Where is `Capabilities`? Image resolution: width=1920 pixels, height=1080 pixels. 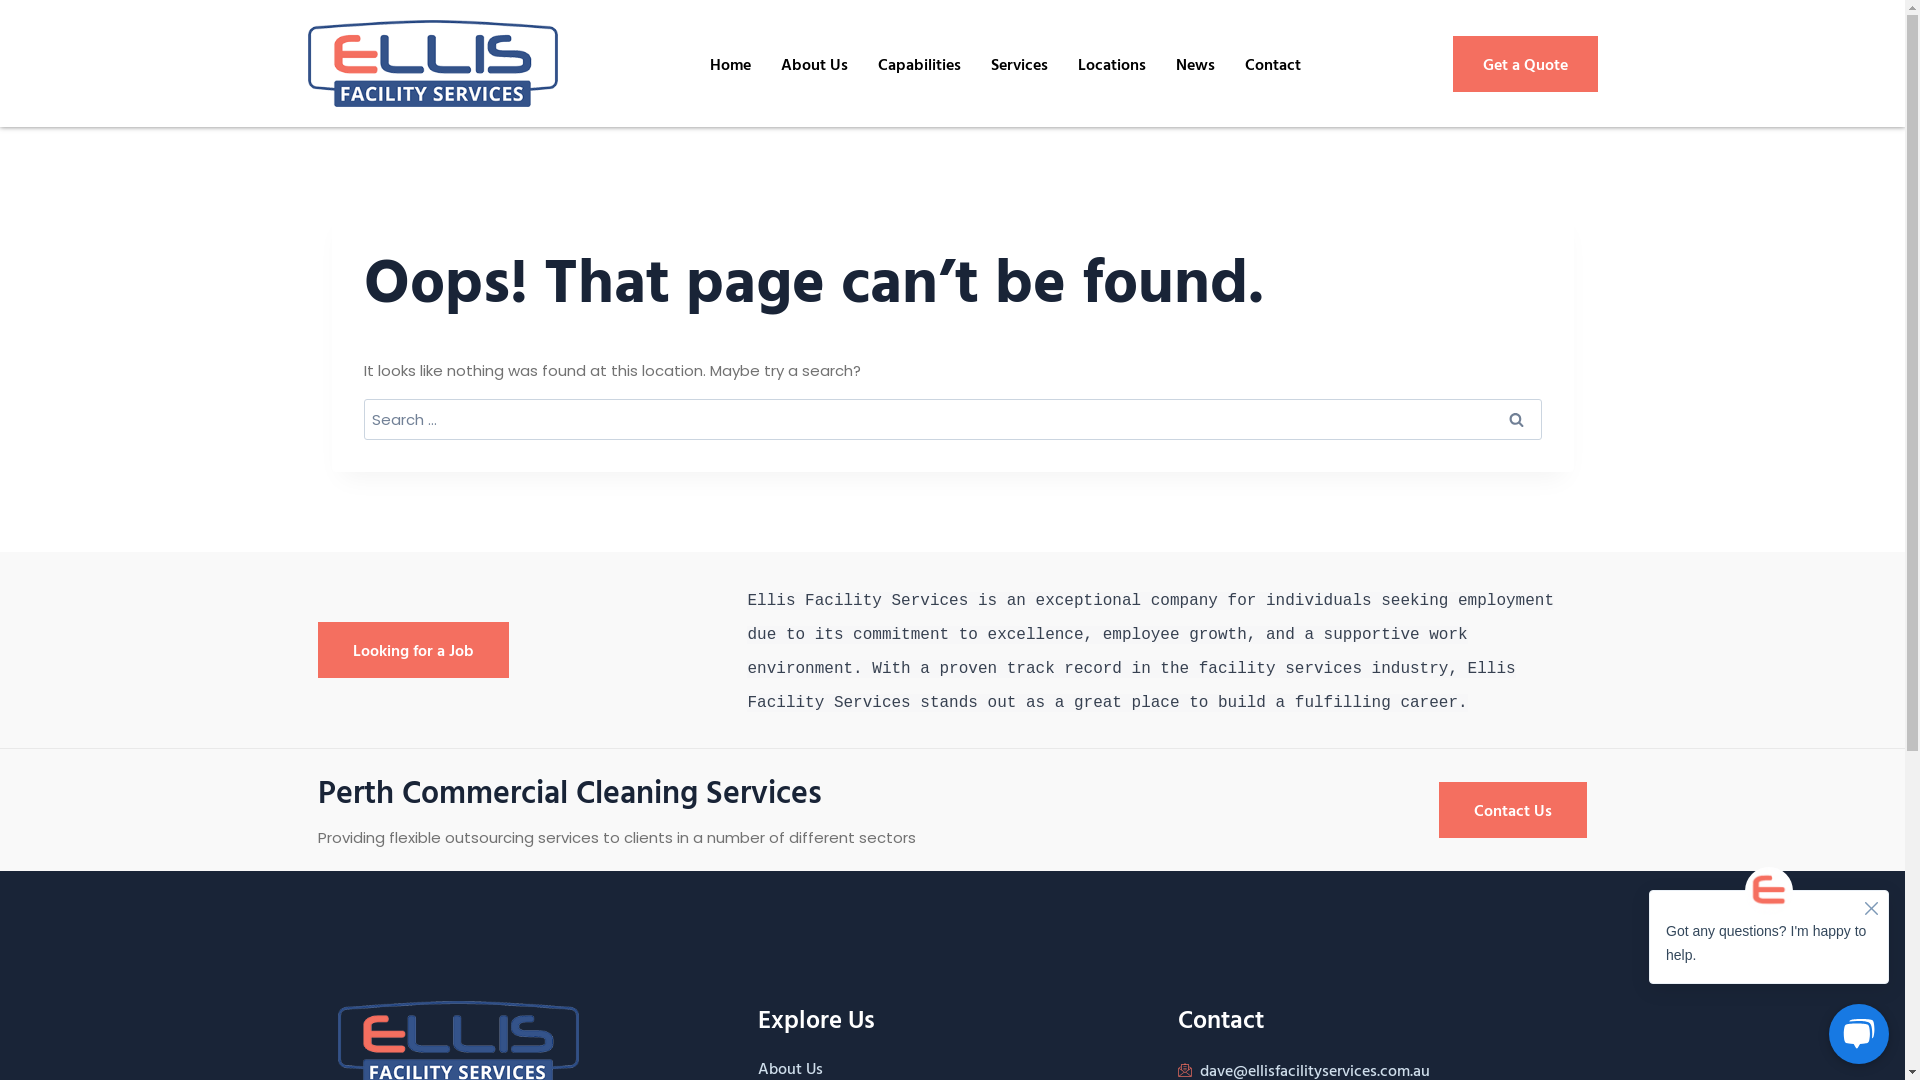
Capabilities is located at coordinates (918, 64).